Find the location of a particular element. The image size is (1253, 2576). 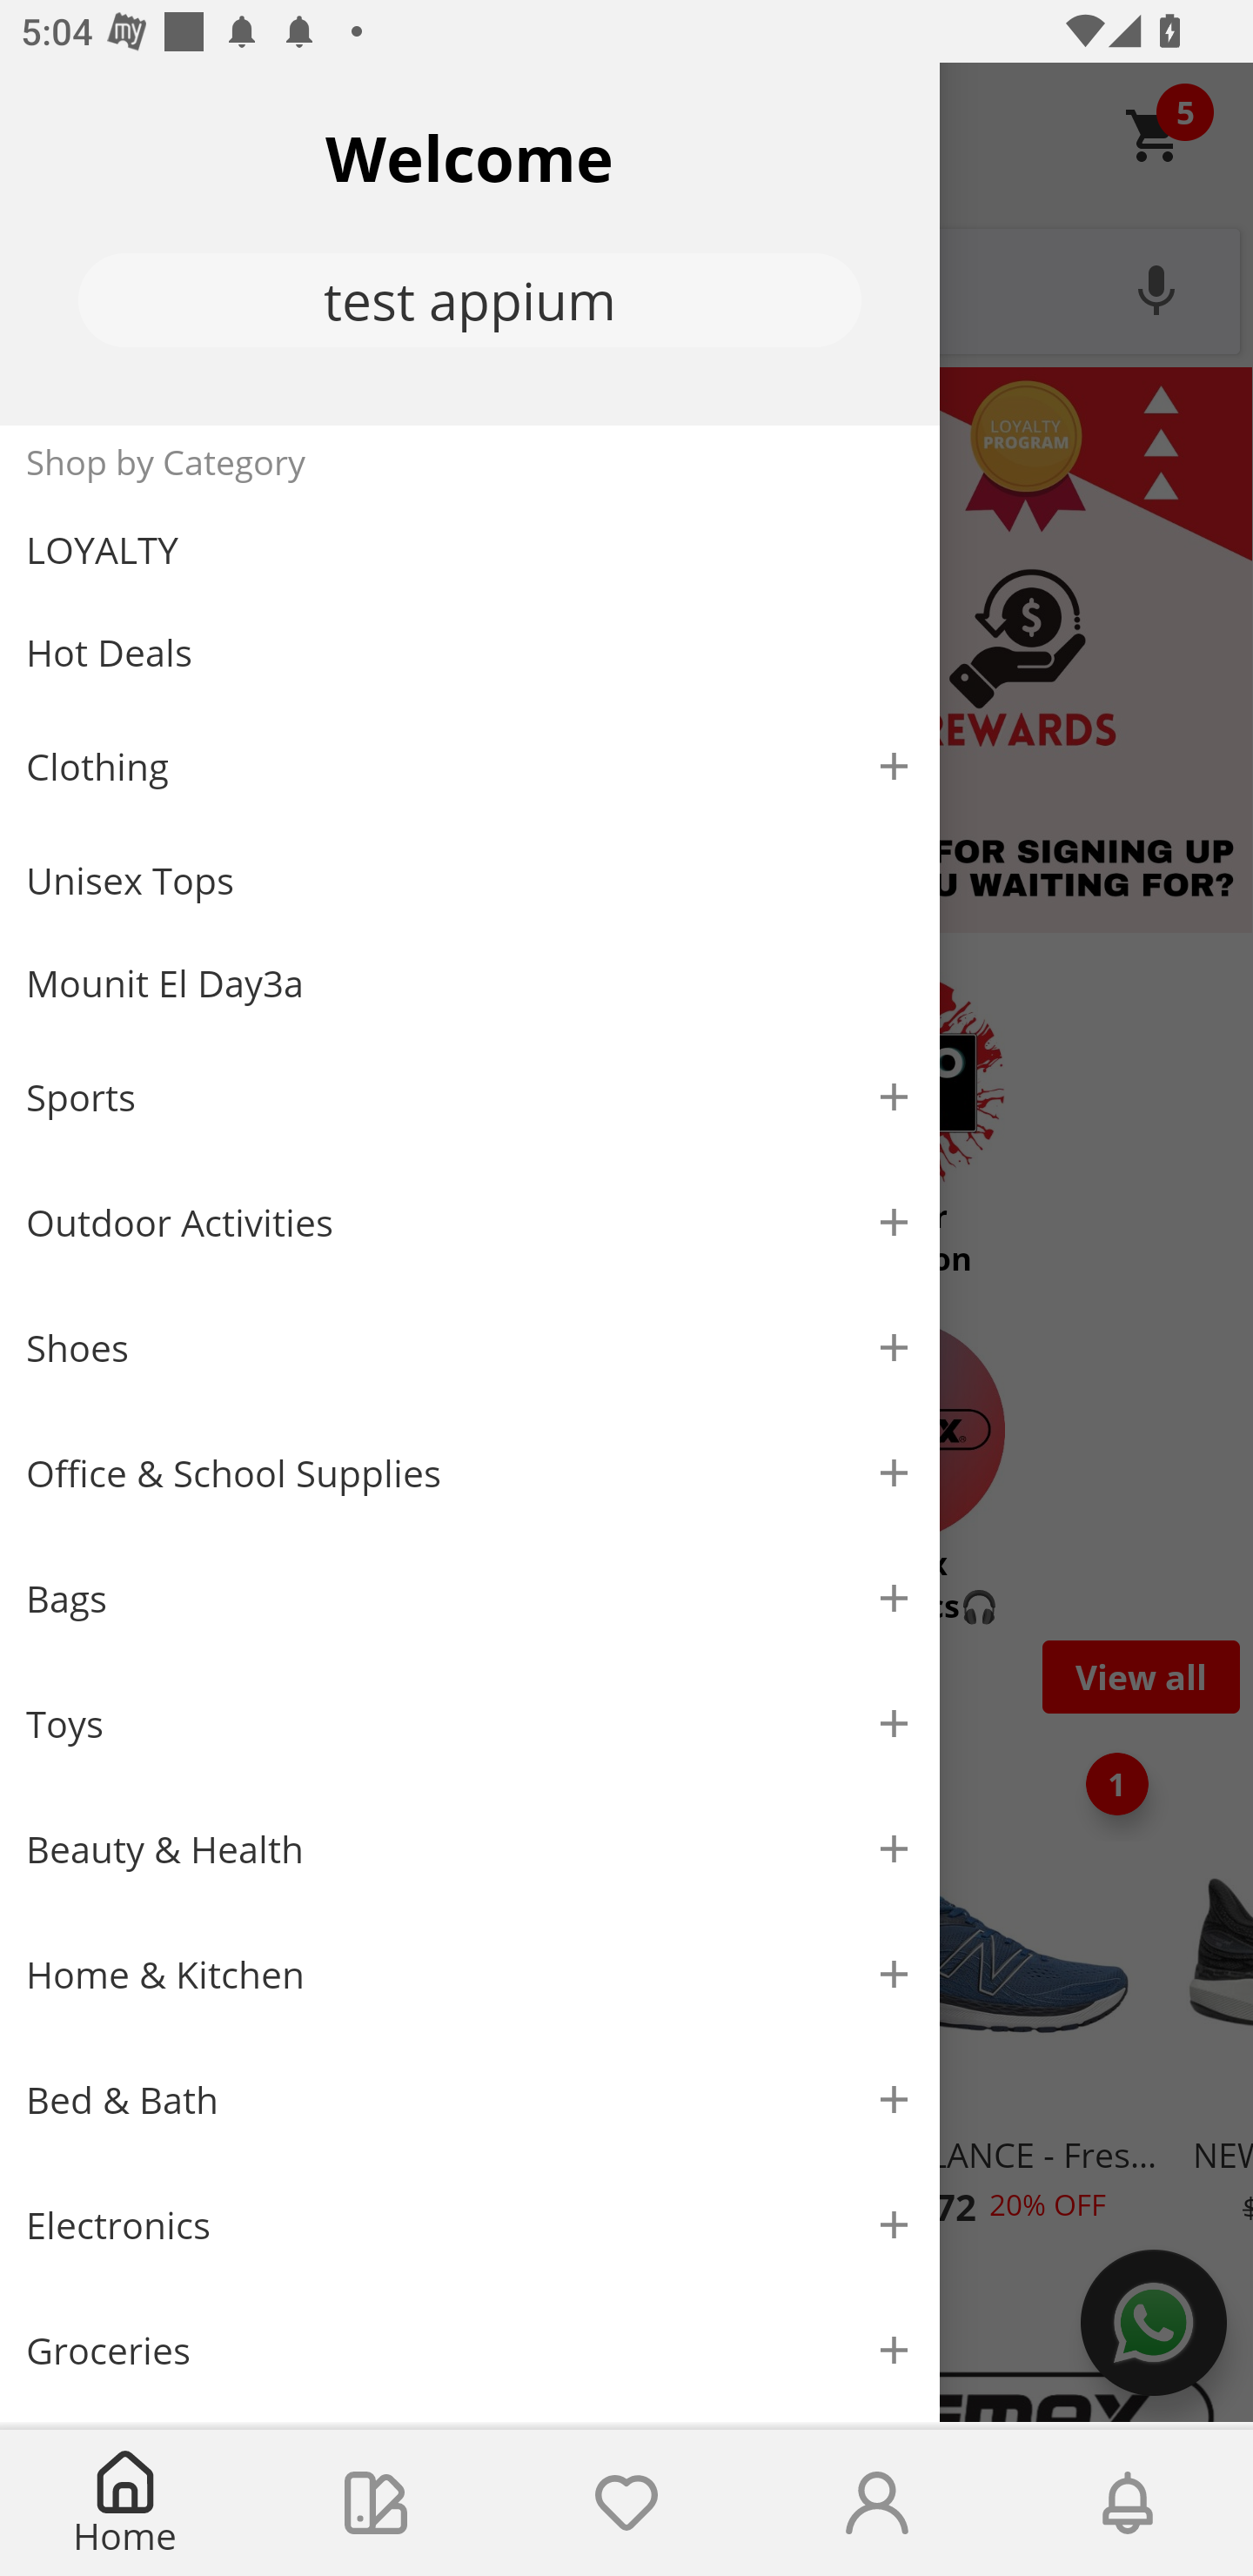

Beauty & Health is located at coordinates (470, 1849).